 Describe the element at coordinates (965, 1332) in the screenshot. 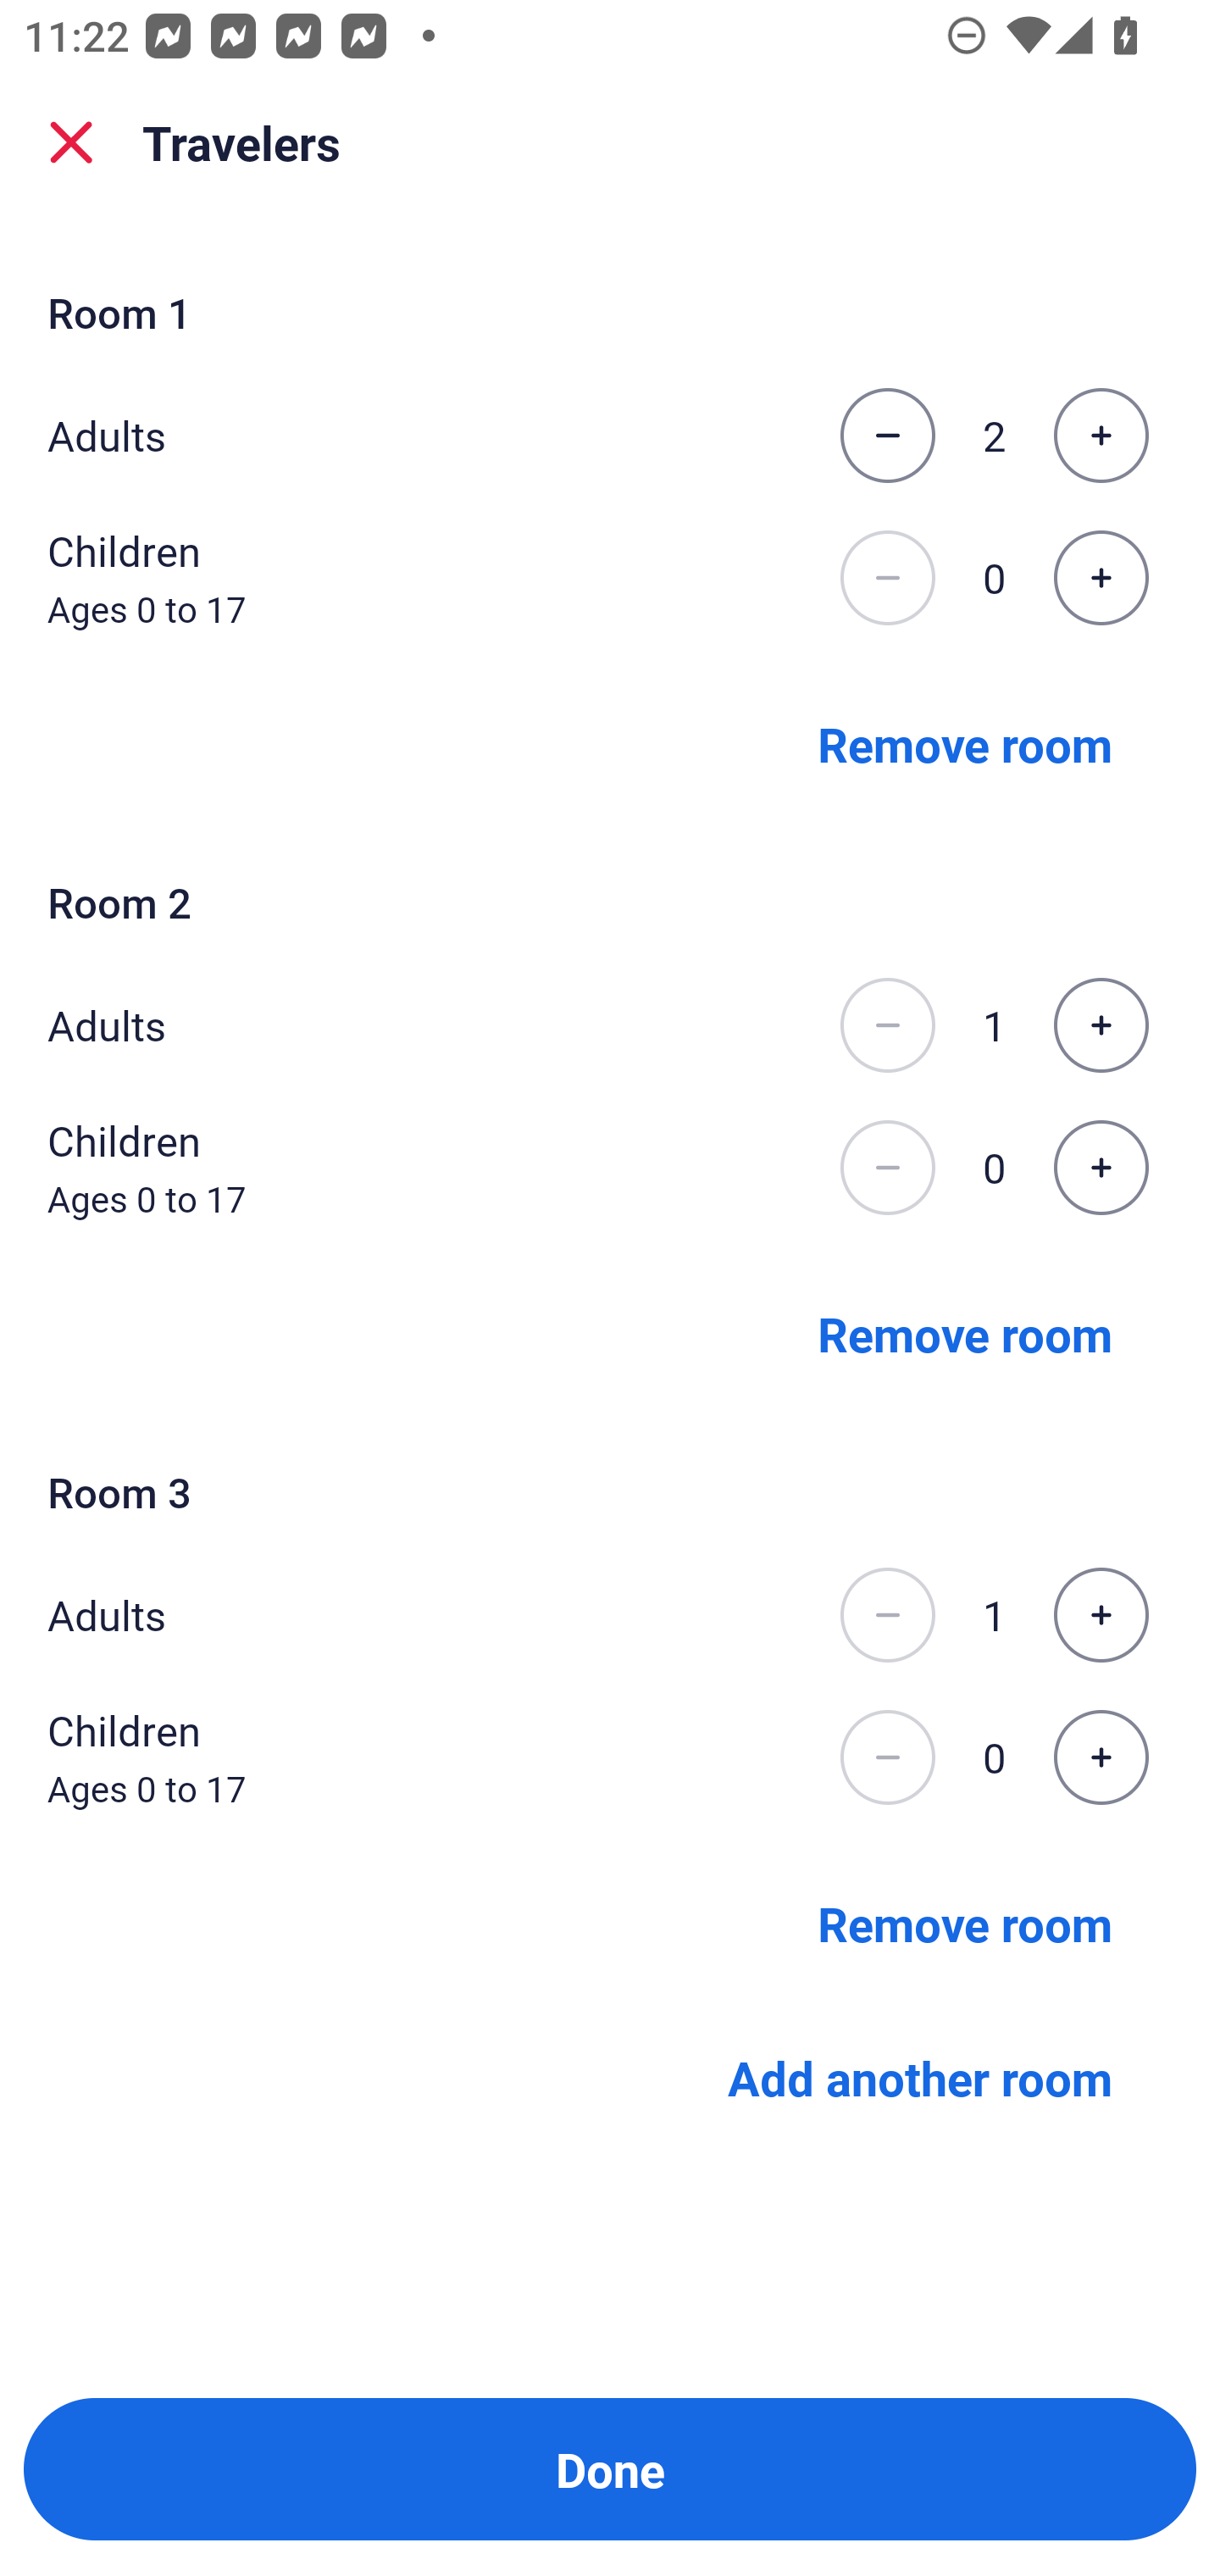

I see `Remove room` at that location.